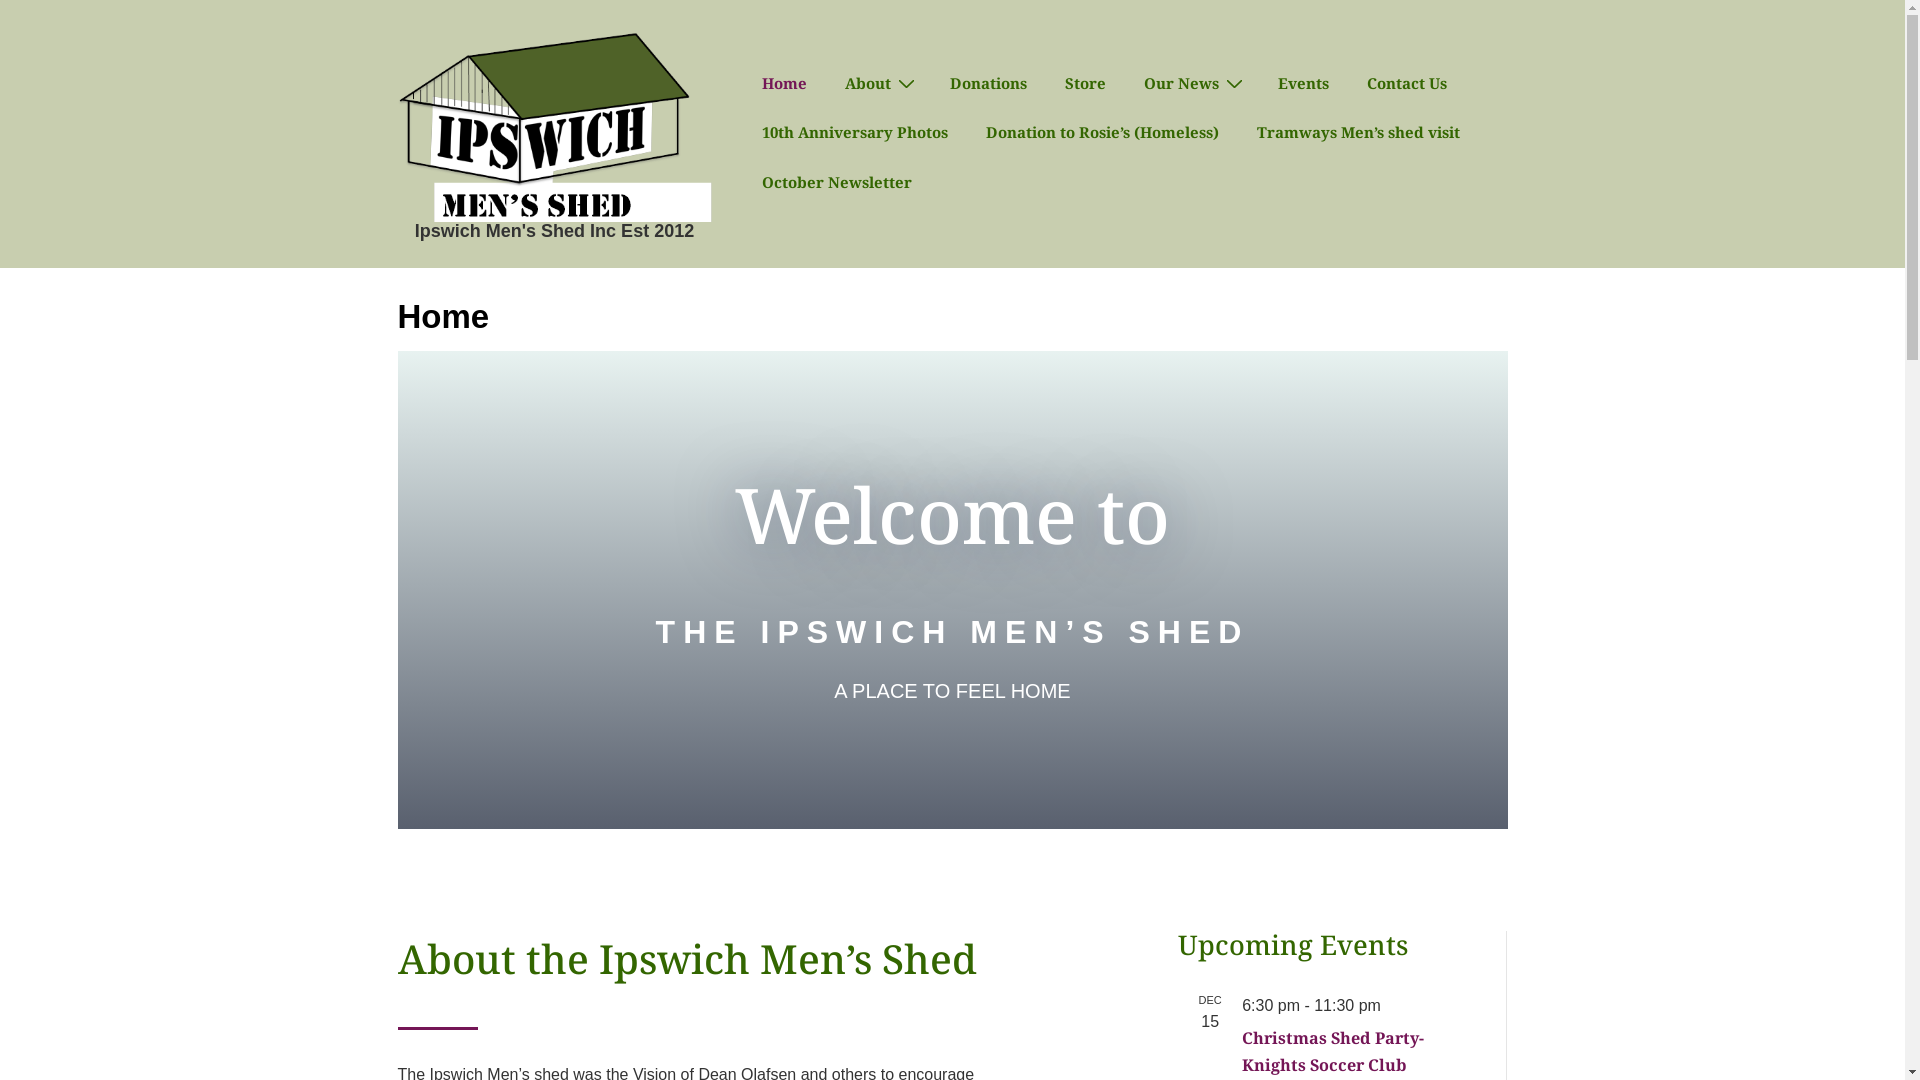  What do you see at coordinates (554, 231) in the screenshot?
I see `Ipswich Men's Shed Inc Est 2012` at bounding box center [554, 231].